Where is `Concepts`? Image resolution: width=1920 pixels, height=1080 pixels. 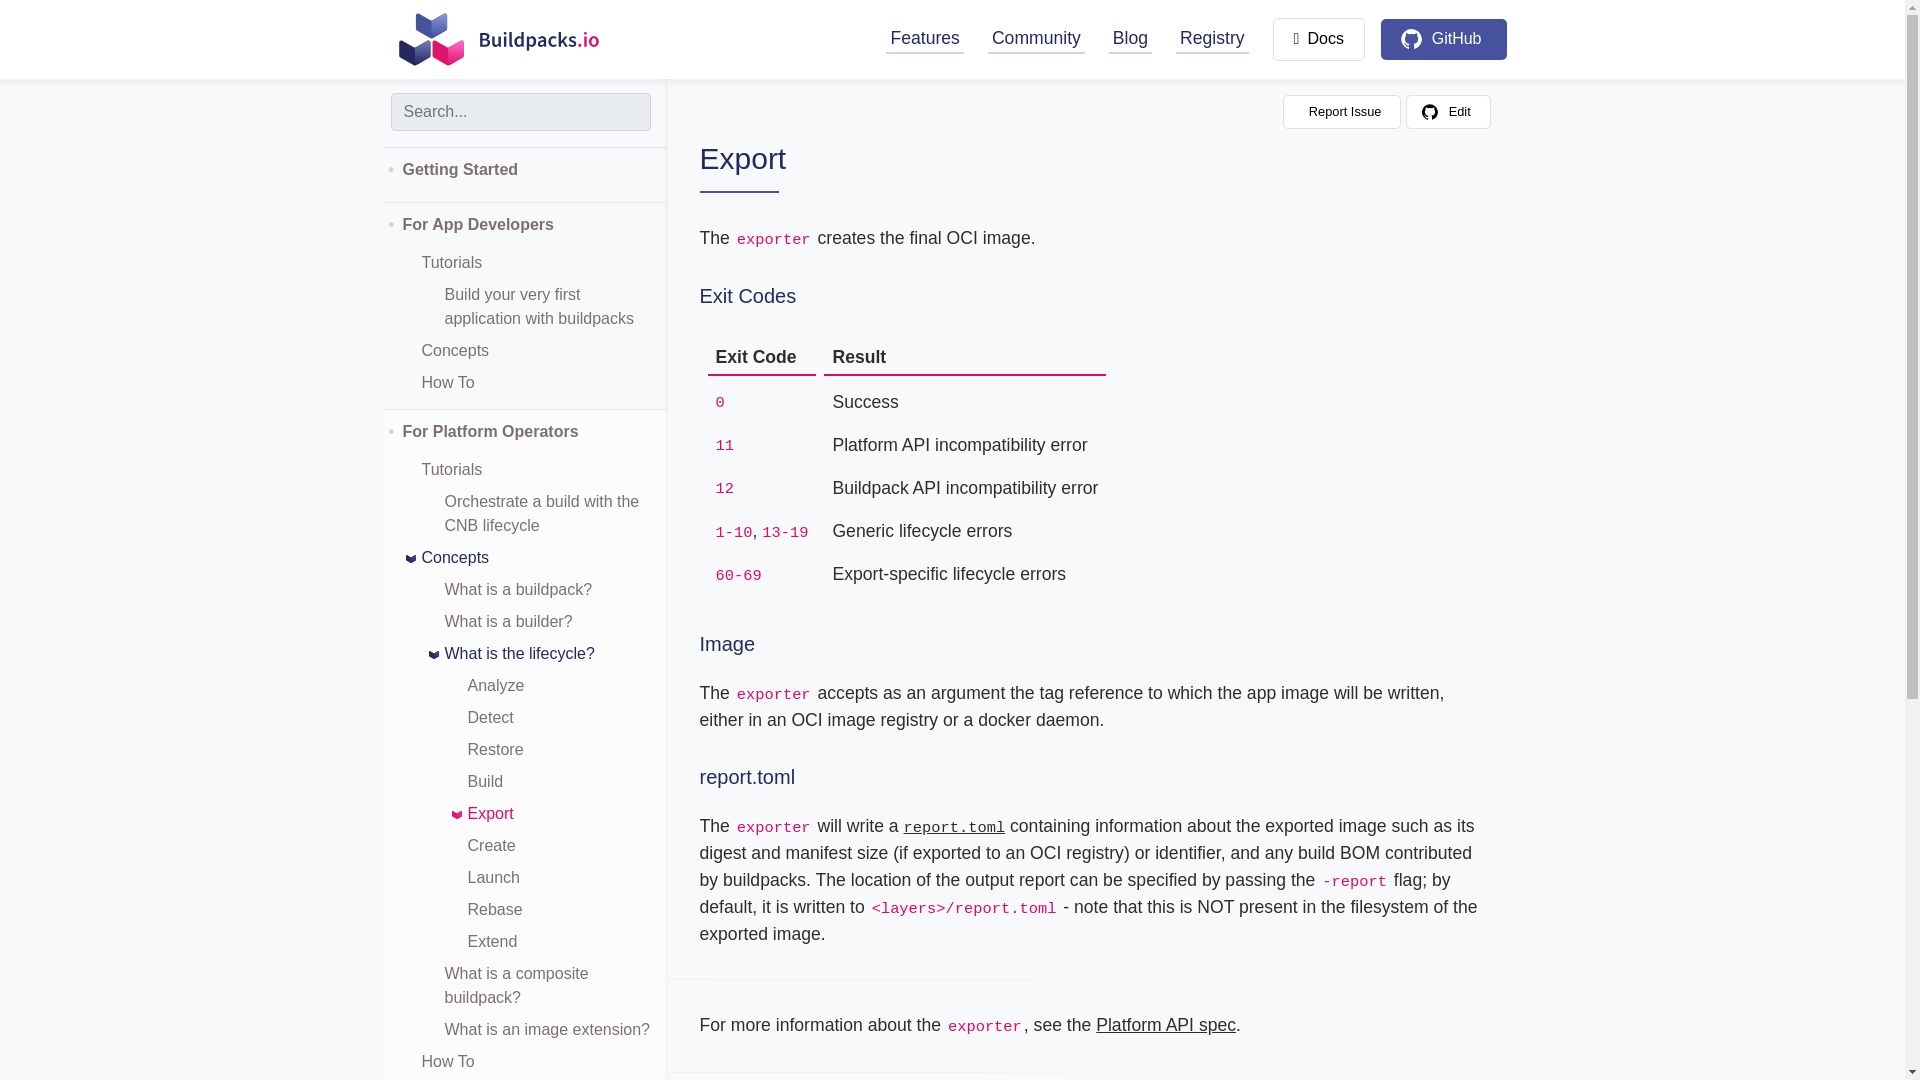
Concepts is located at coordinates (456, 350).